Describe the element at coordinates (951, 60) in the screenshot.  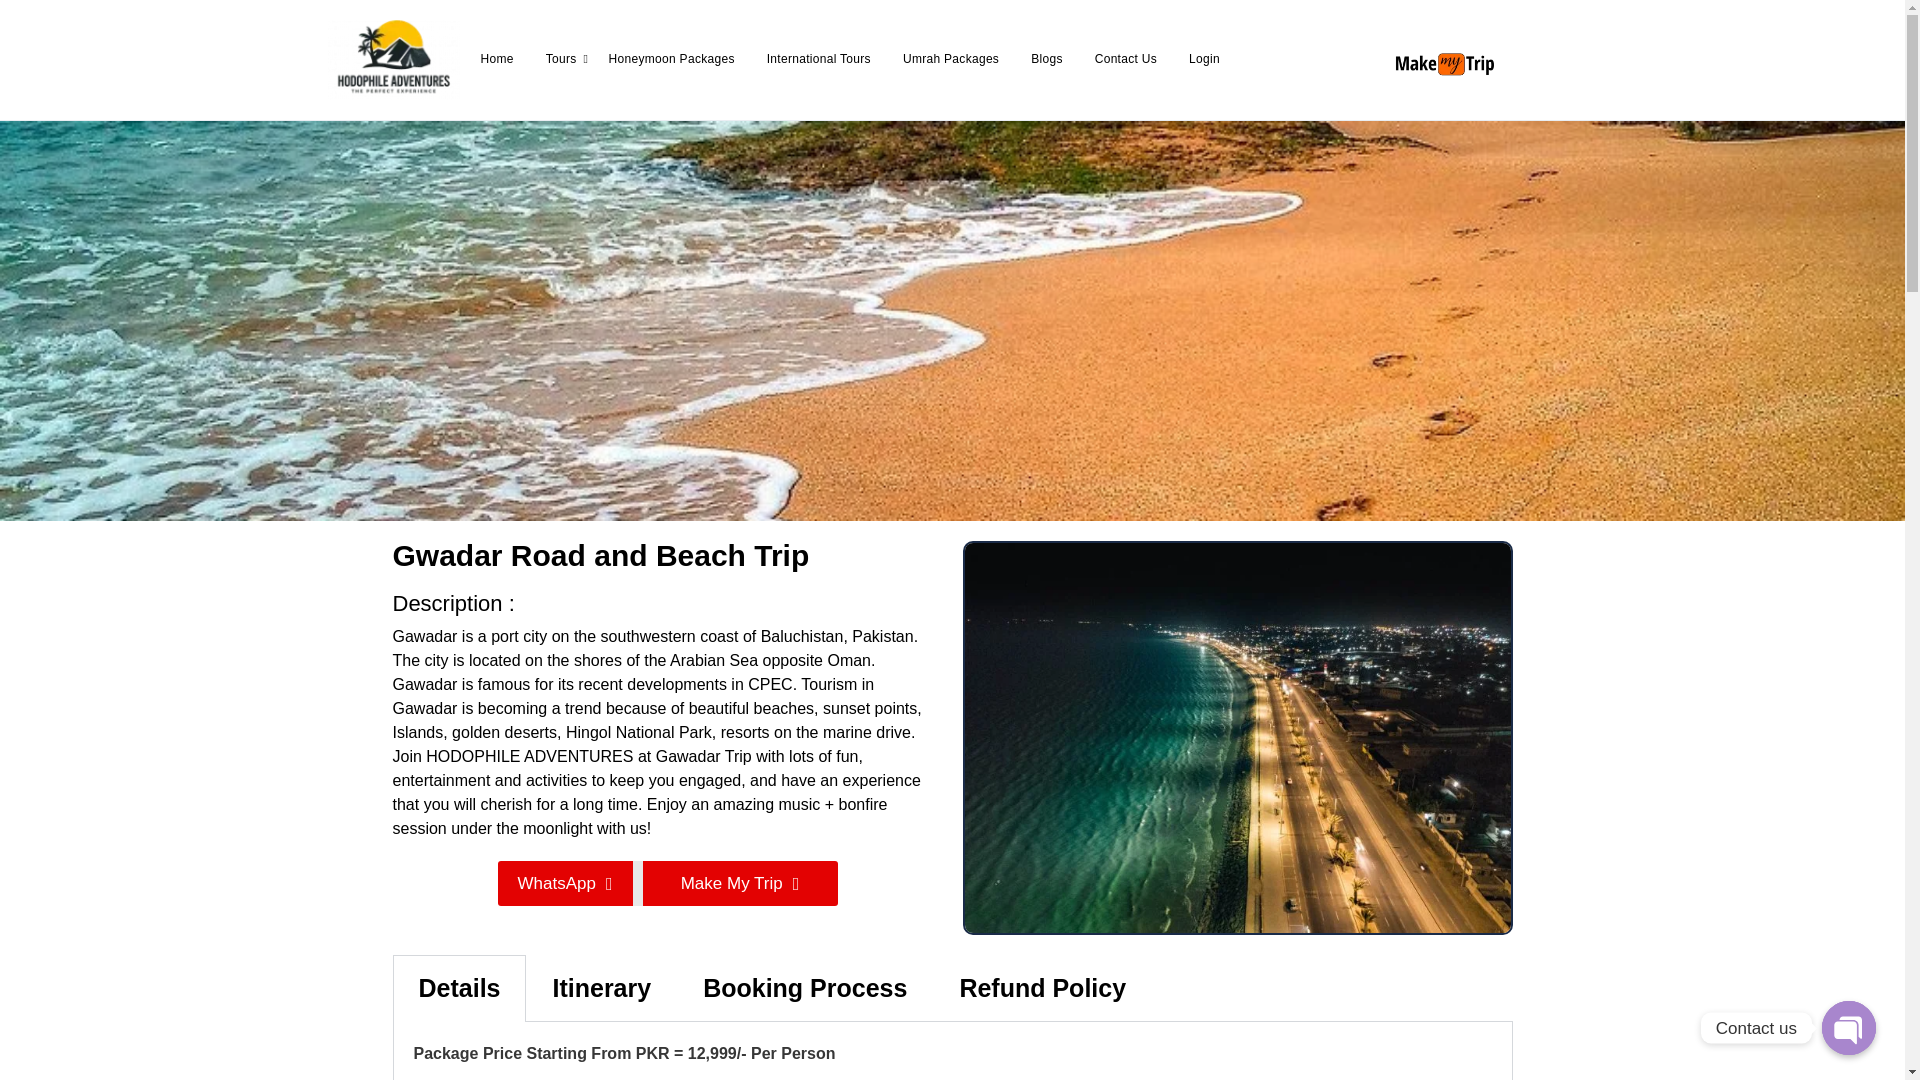
I see `Umrah Packages` at that location.